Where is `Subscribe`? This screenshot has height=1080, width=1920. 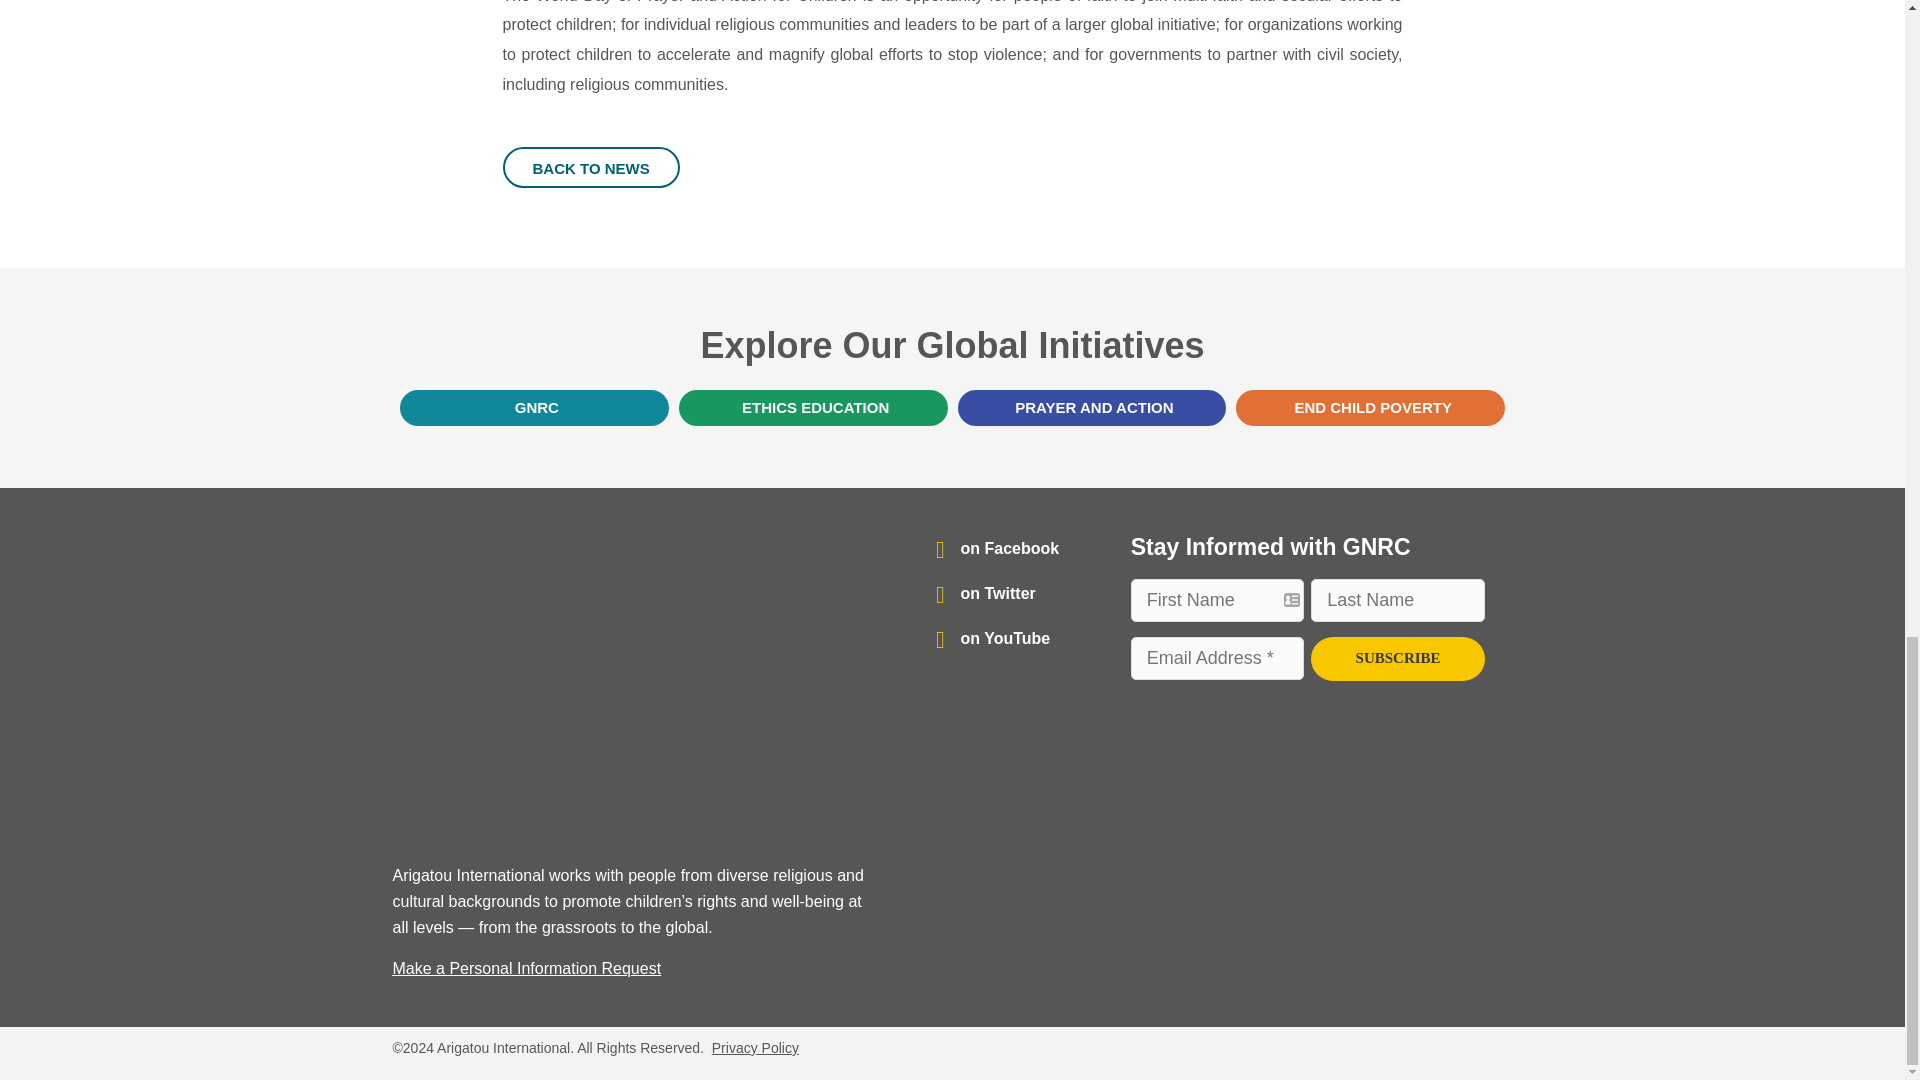 Subscribe is located at coordinates (1398, 659).